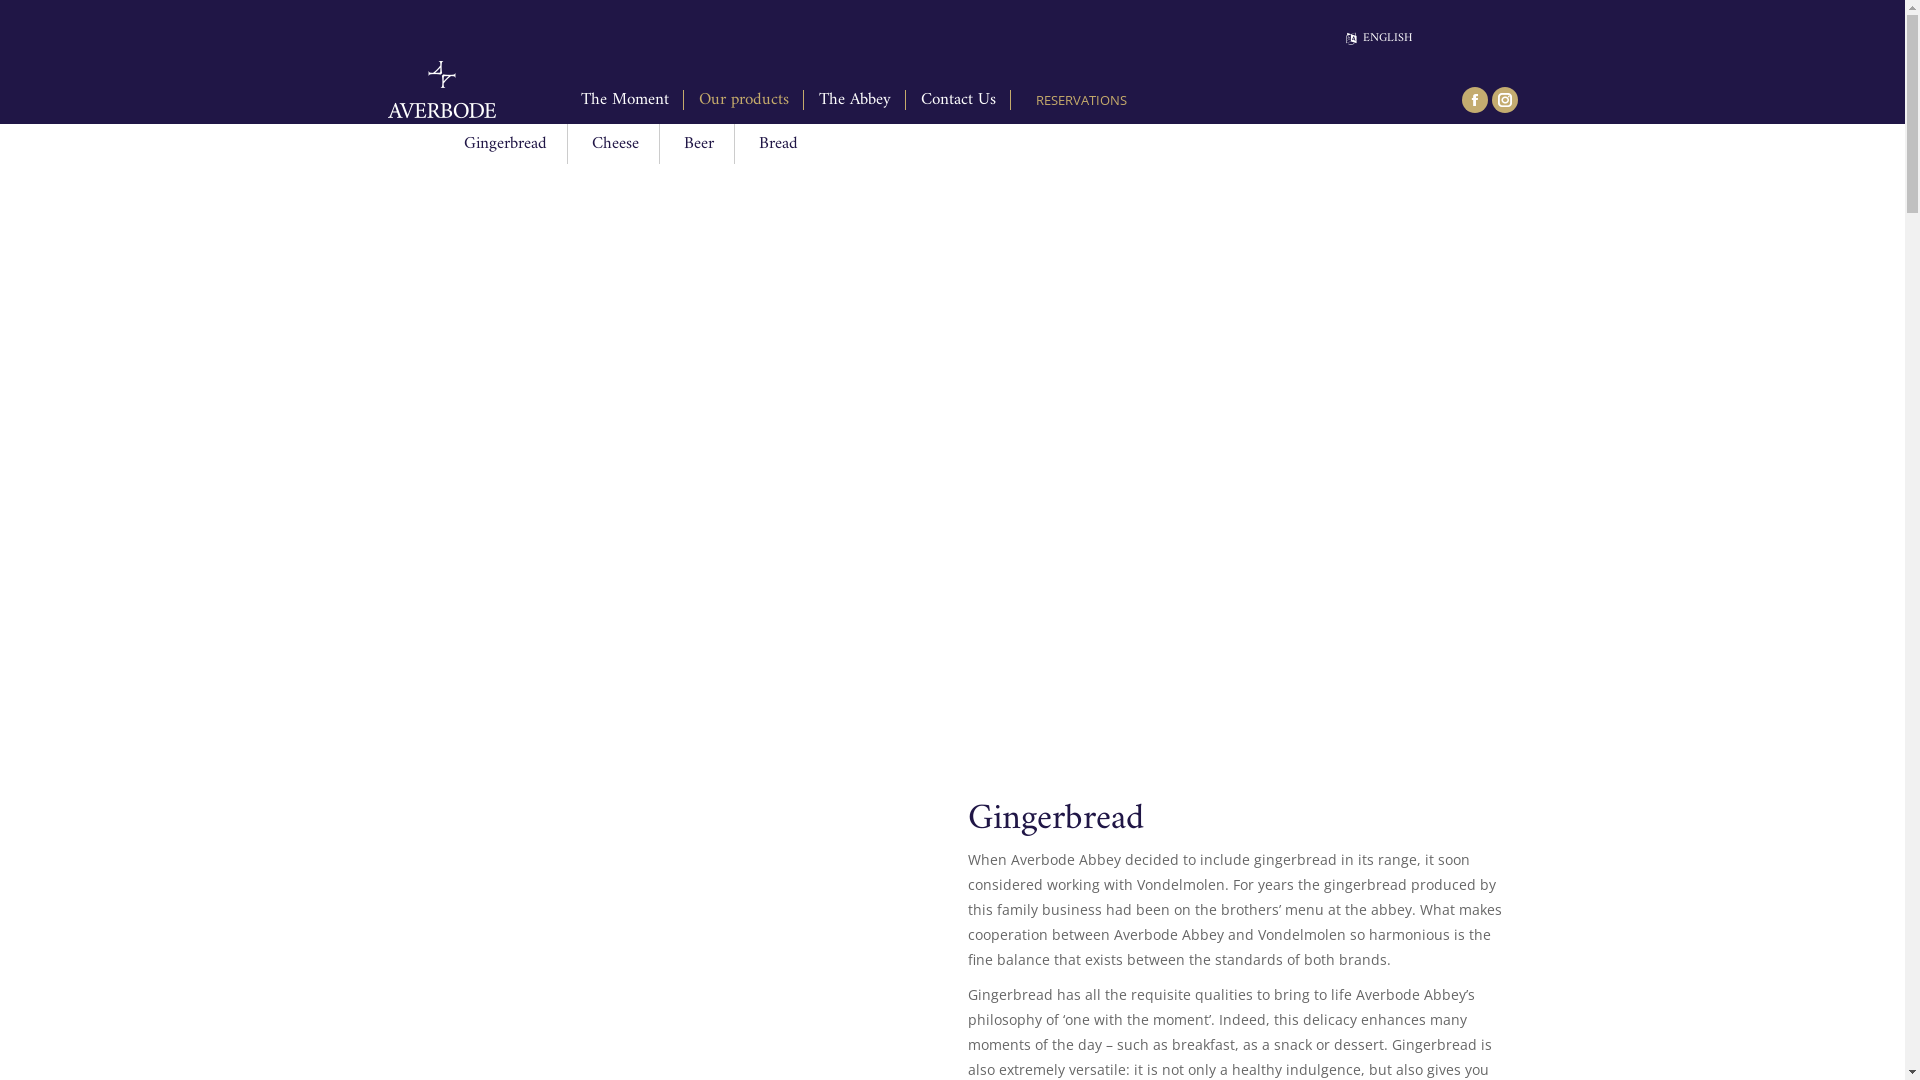 The height and width of the screenshot is (1080, 1920). What do you see at coordinates (743, 100) in the screenshot?
I see `Our products` at bounding box center [743, 100].